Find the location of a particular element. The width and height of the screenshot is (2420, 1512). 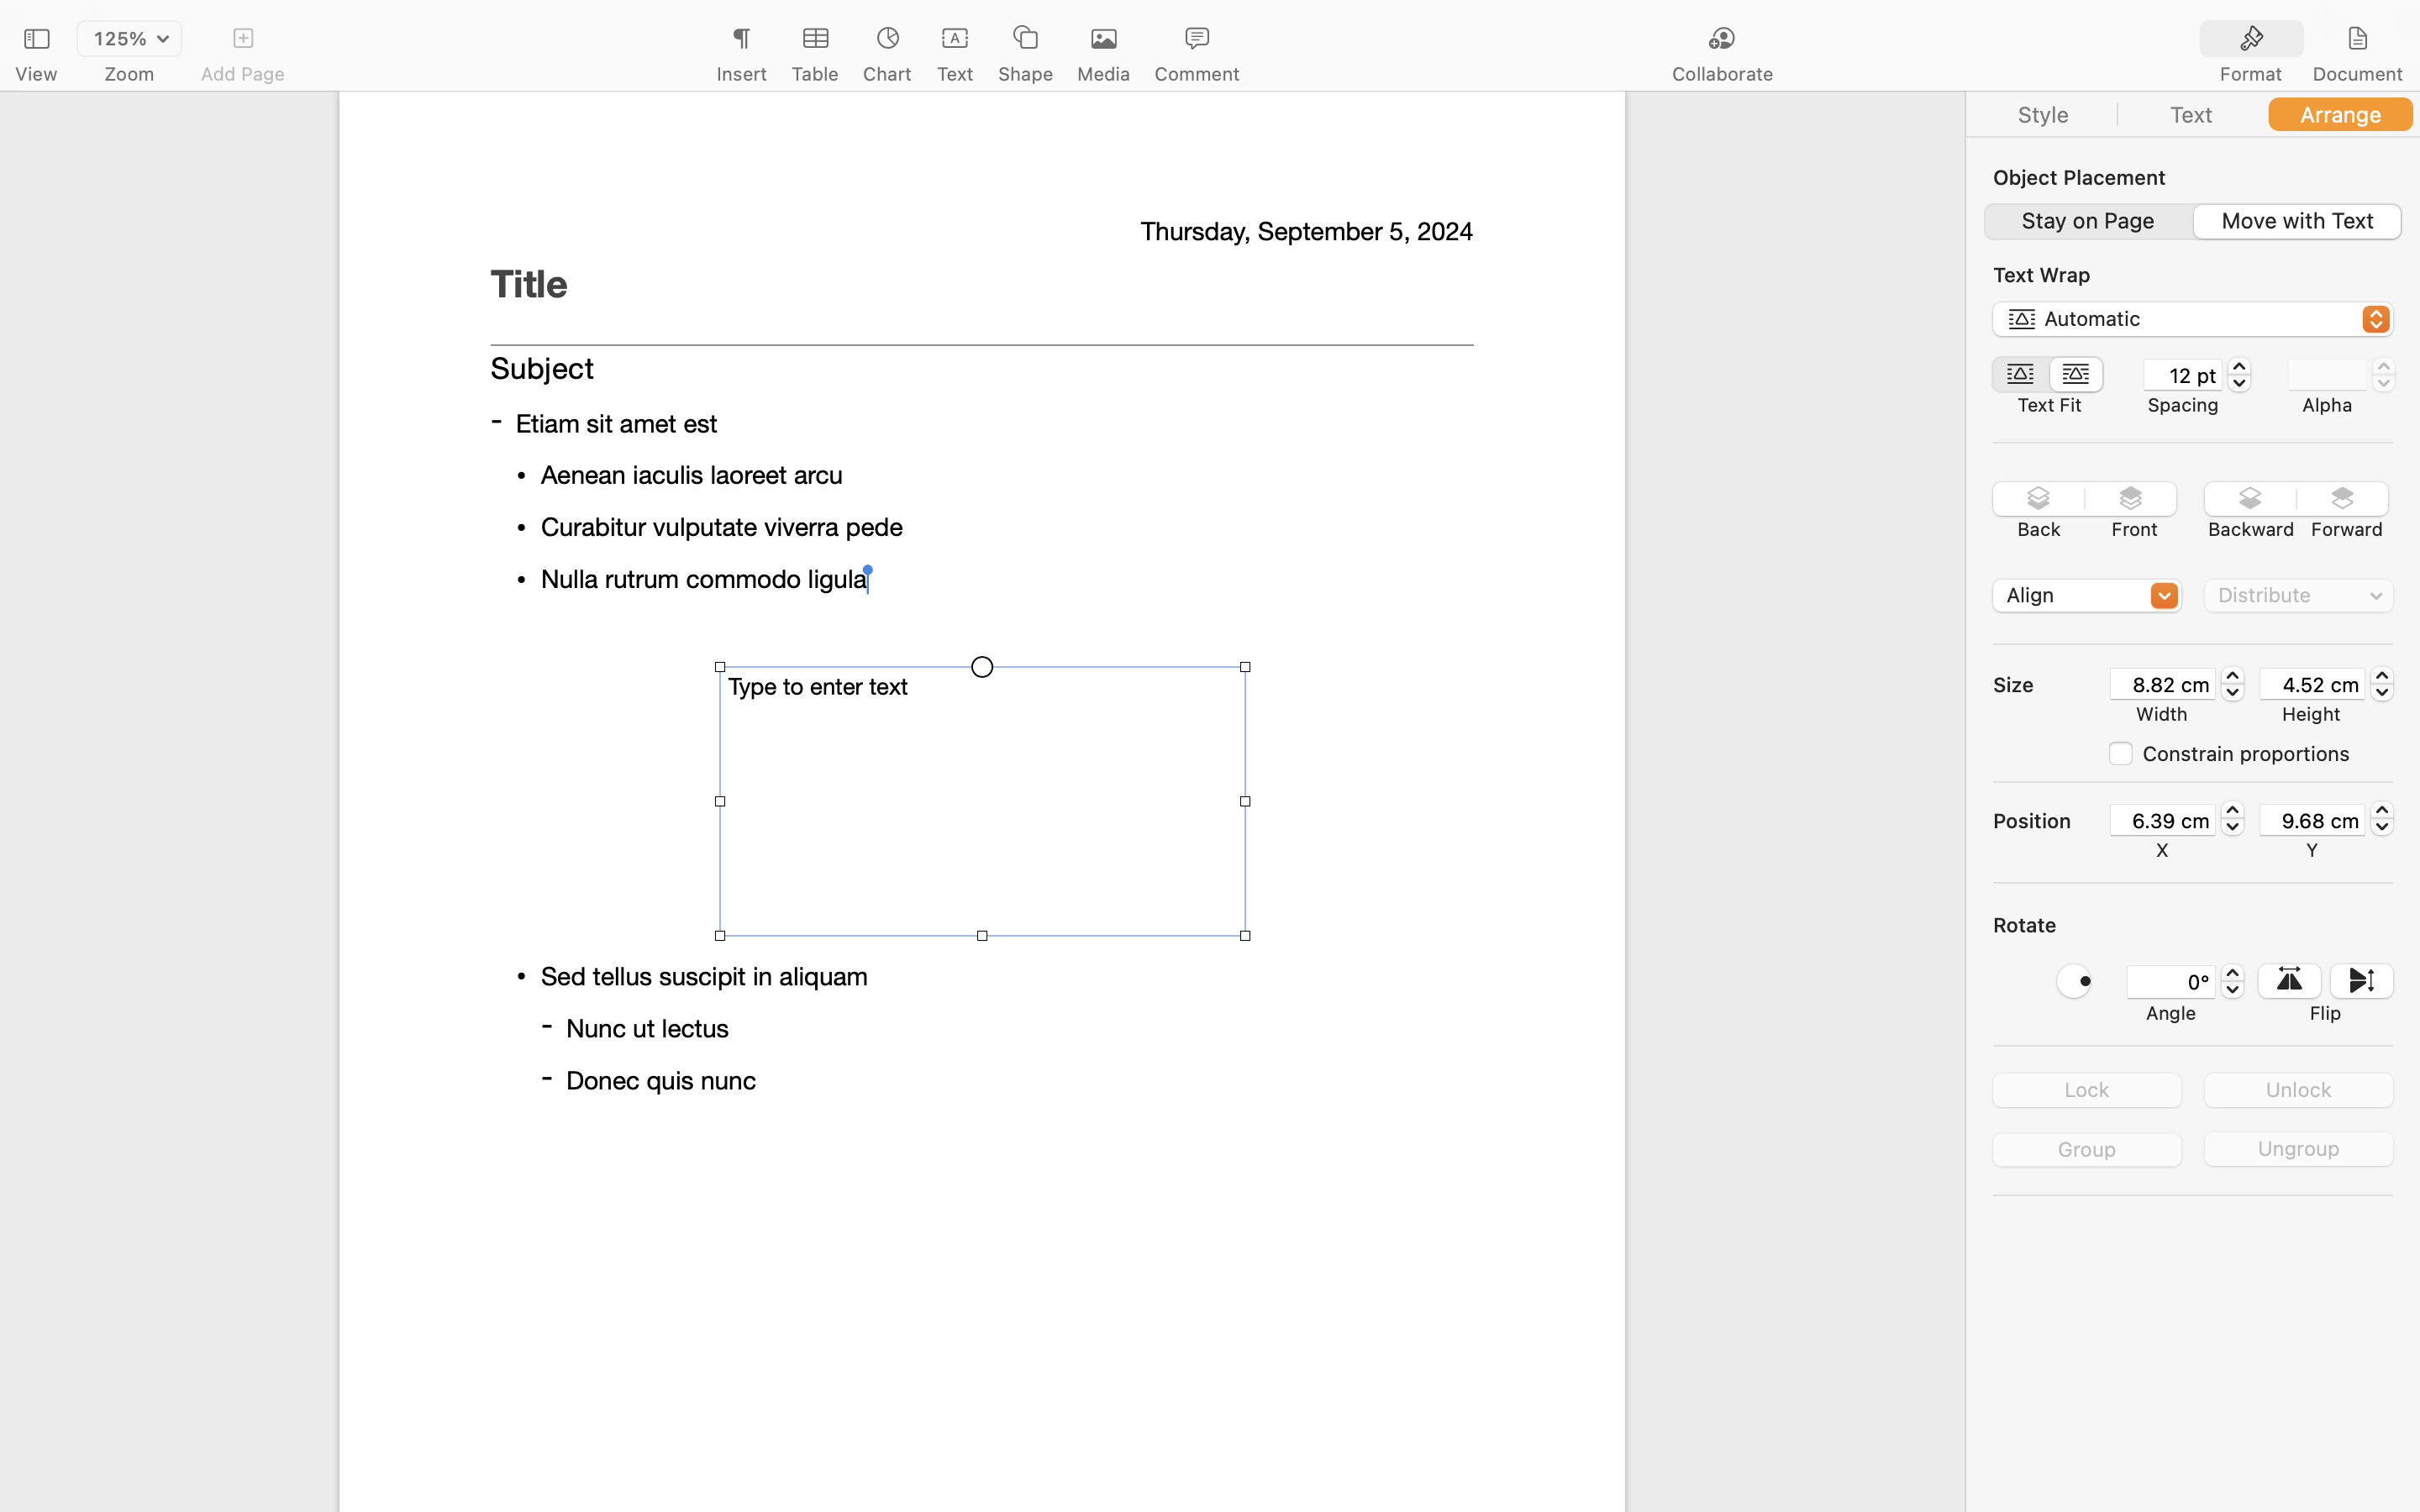

12.0 is located at coordinates (2239, 375).